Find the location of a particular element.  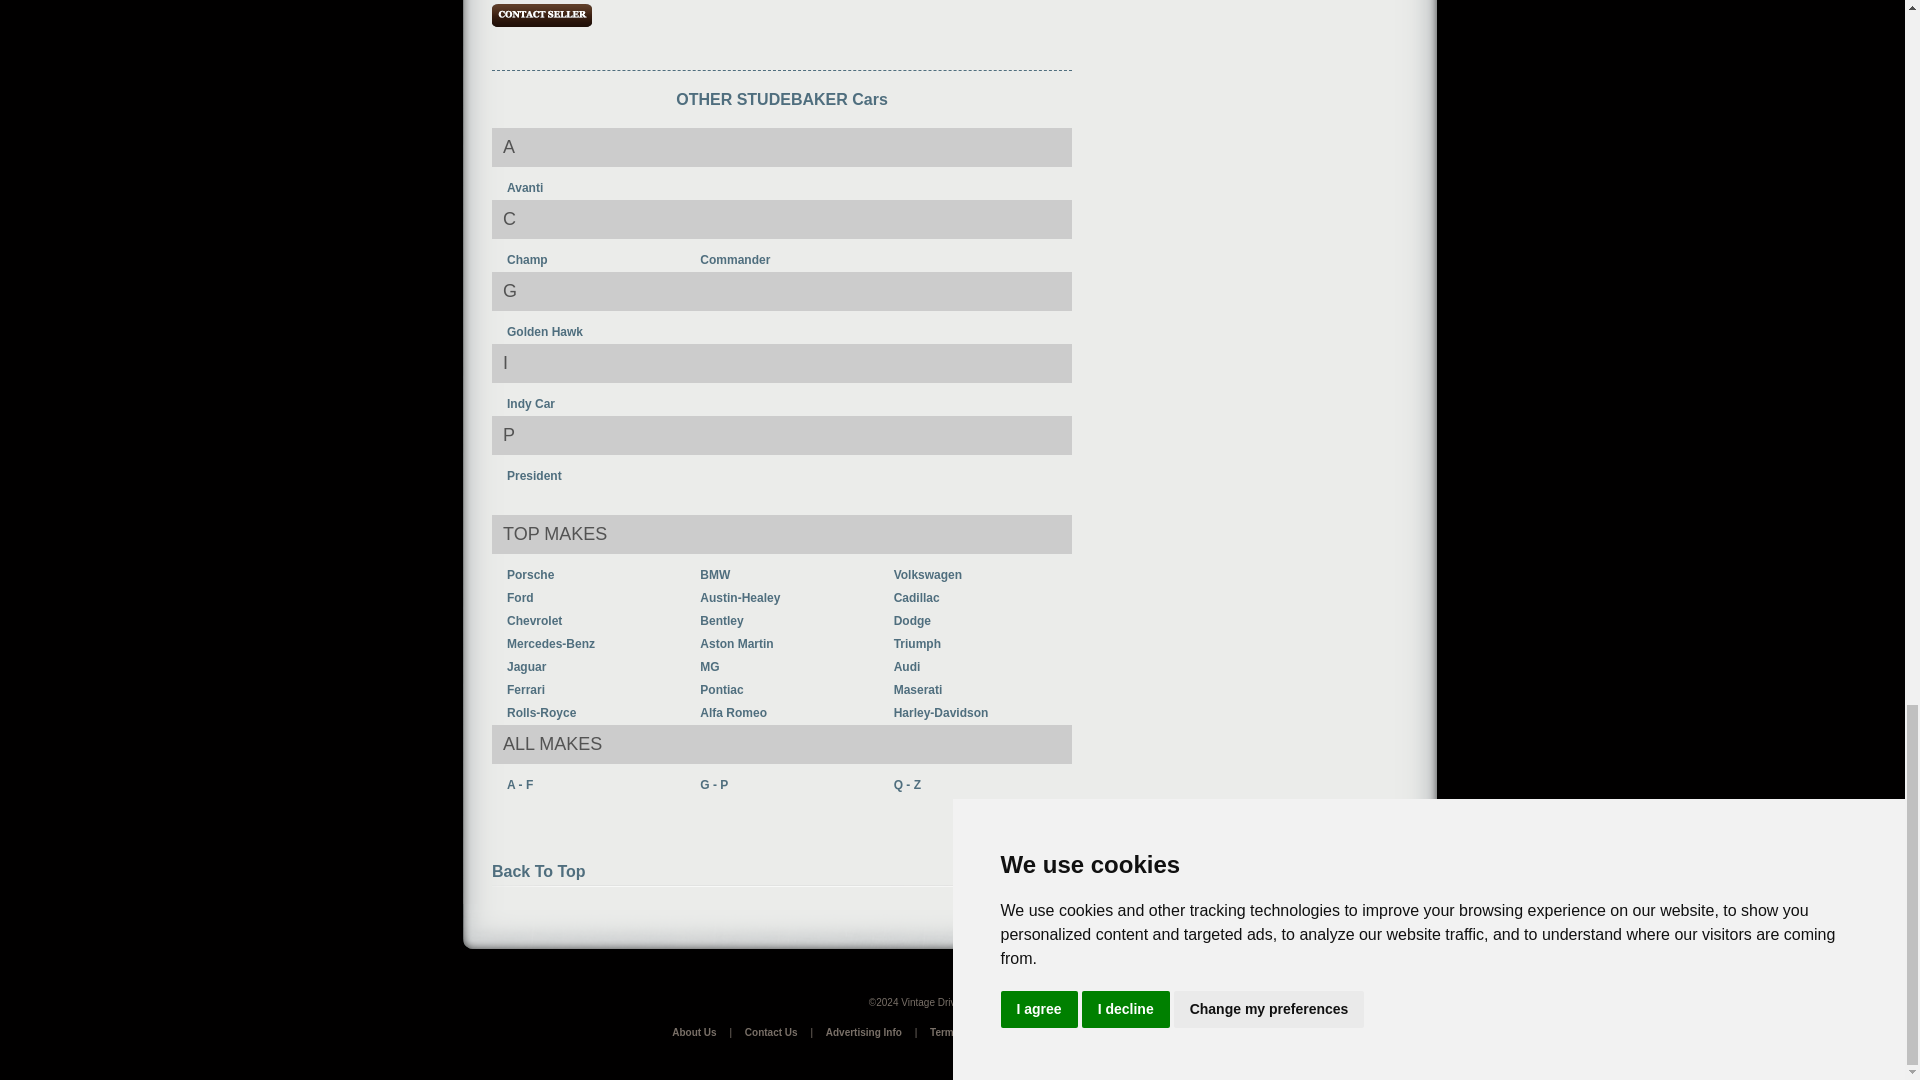

President is located at coordinates (534, 475).